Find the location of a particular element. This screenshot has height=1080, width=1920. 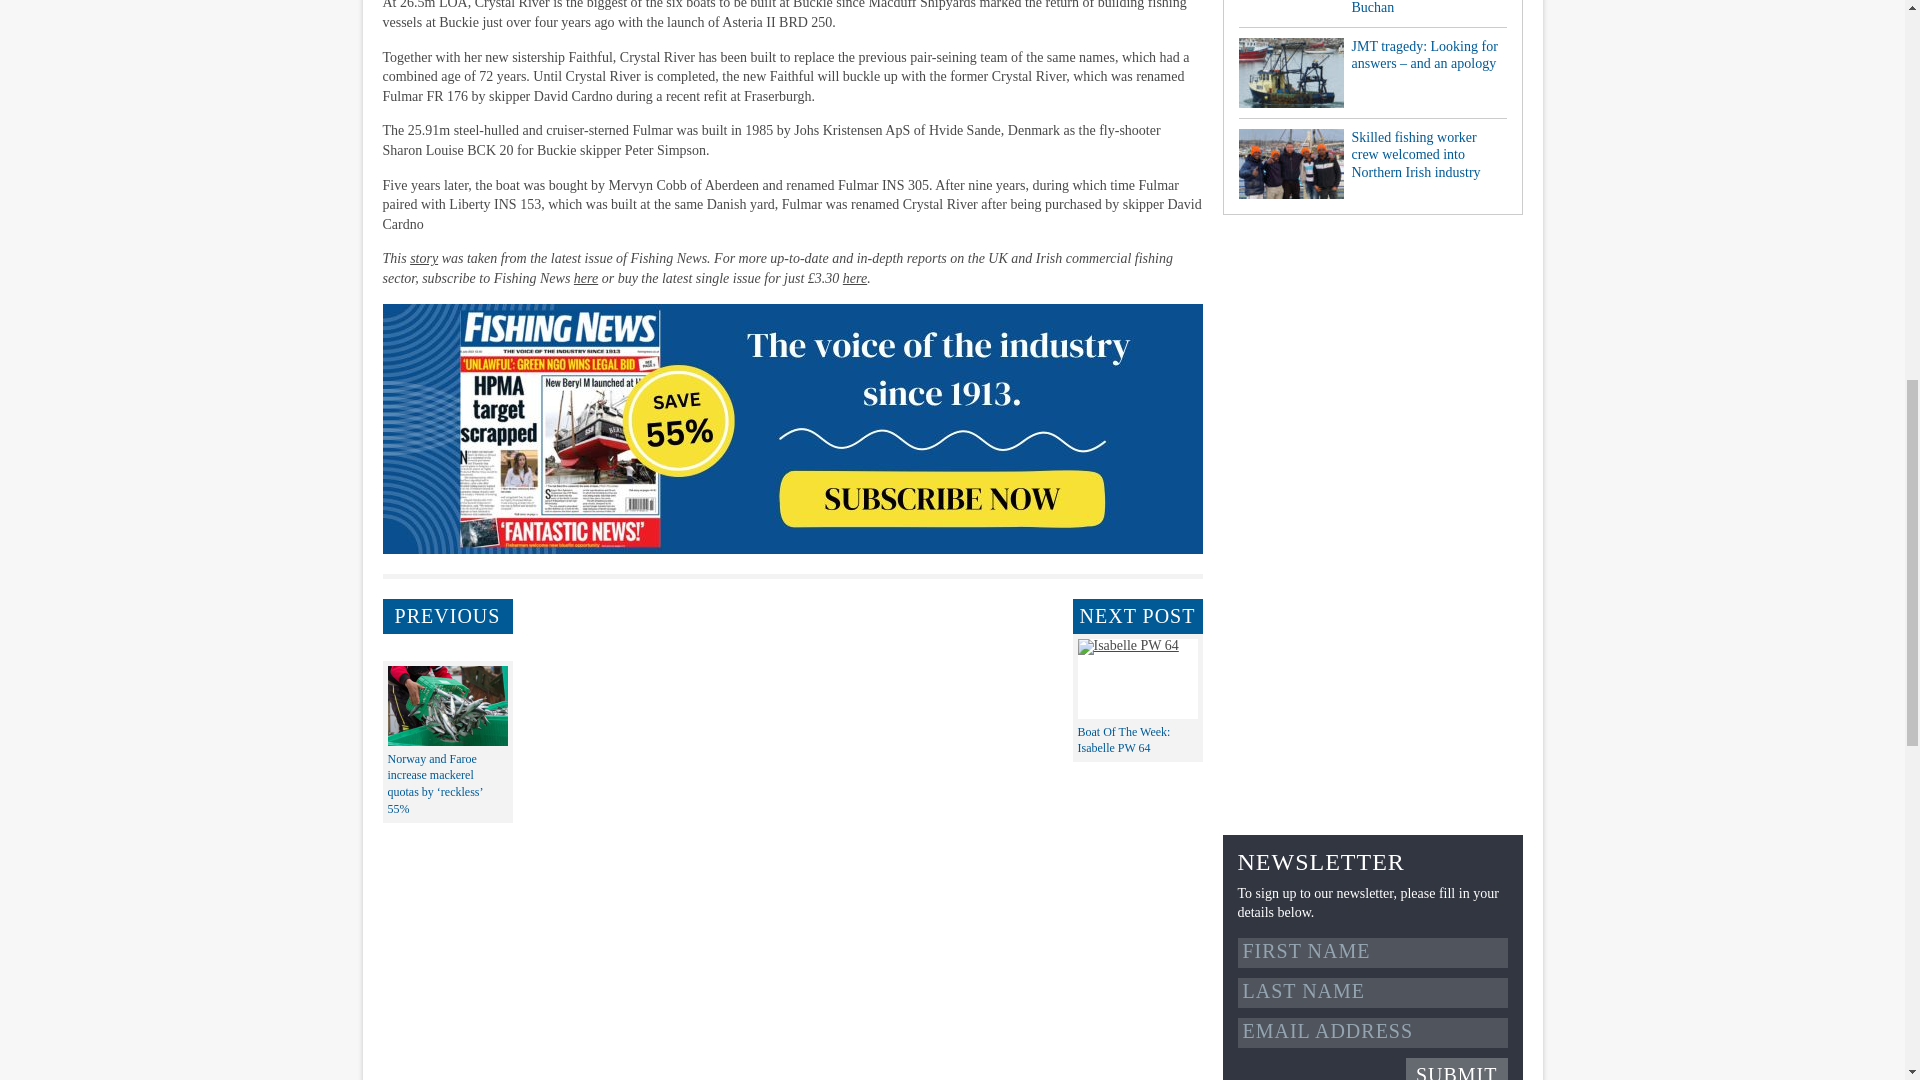

PREVIOUS POST is located at coordinates (447, 615).